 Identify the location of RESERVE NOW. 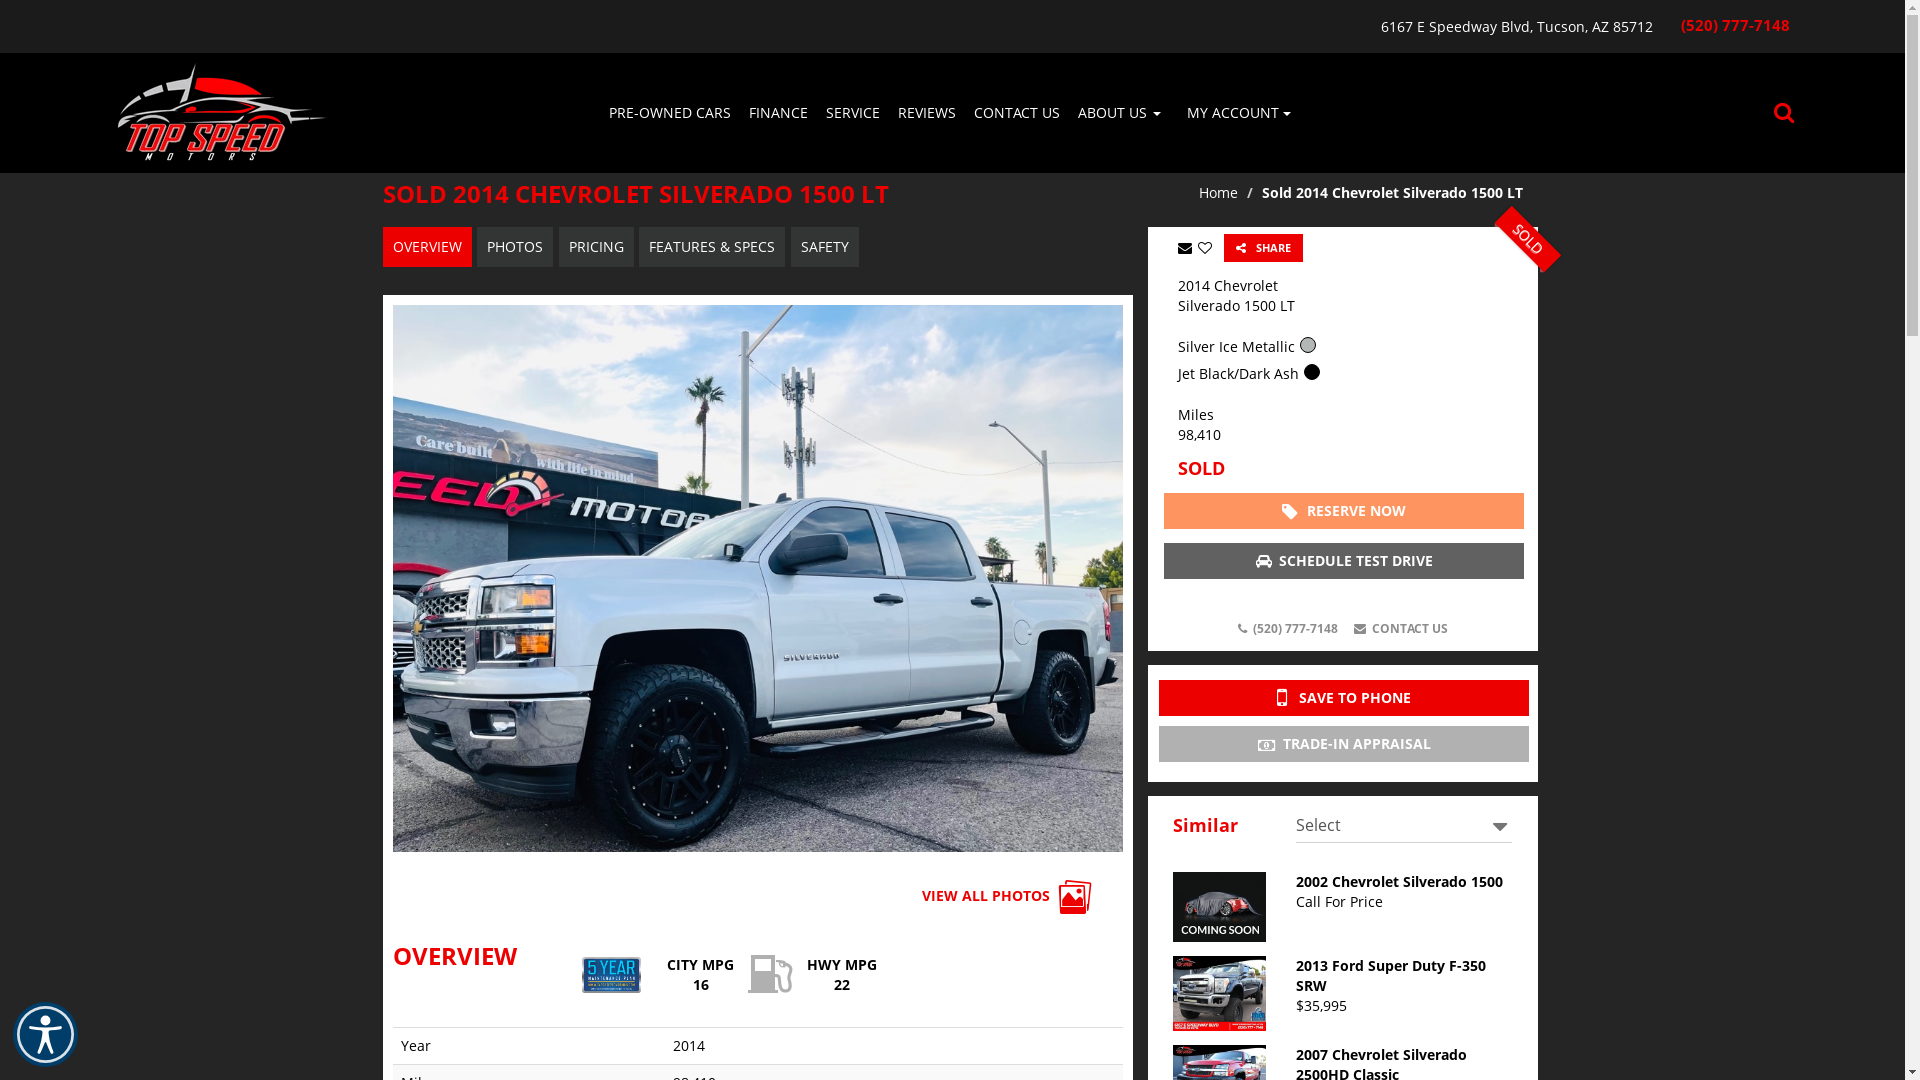
(1344, 511).